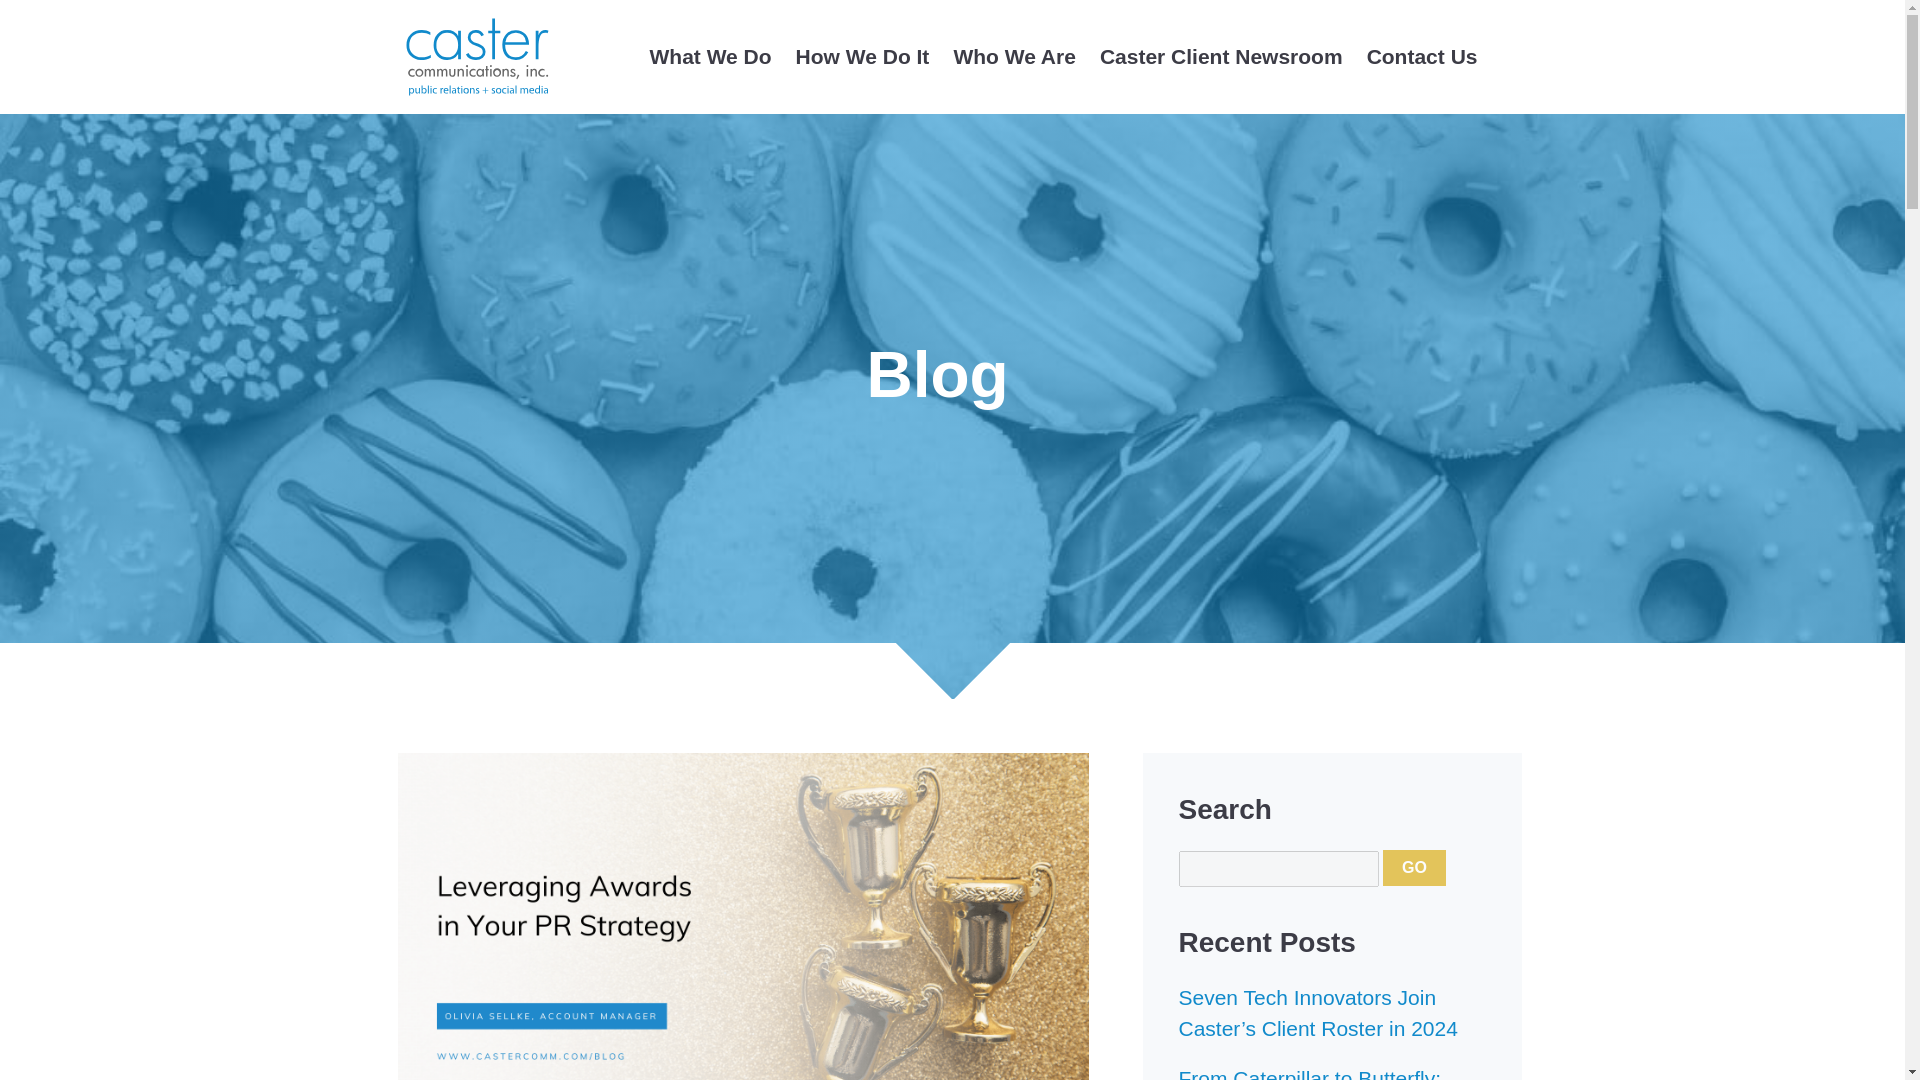  What do you see at coordinates (1422, 57) in the screenshot?
I see `Contact Us` at bounding box center [1422, 57].